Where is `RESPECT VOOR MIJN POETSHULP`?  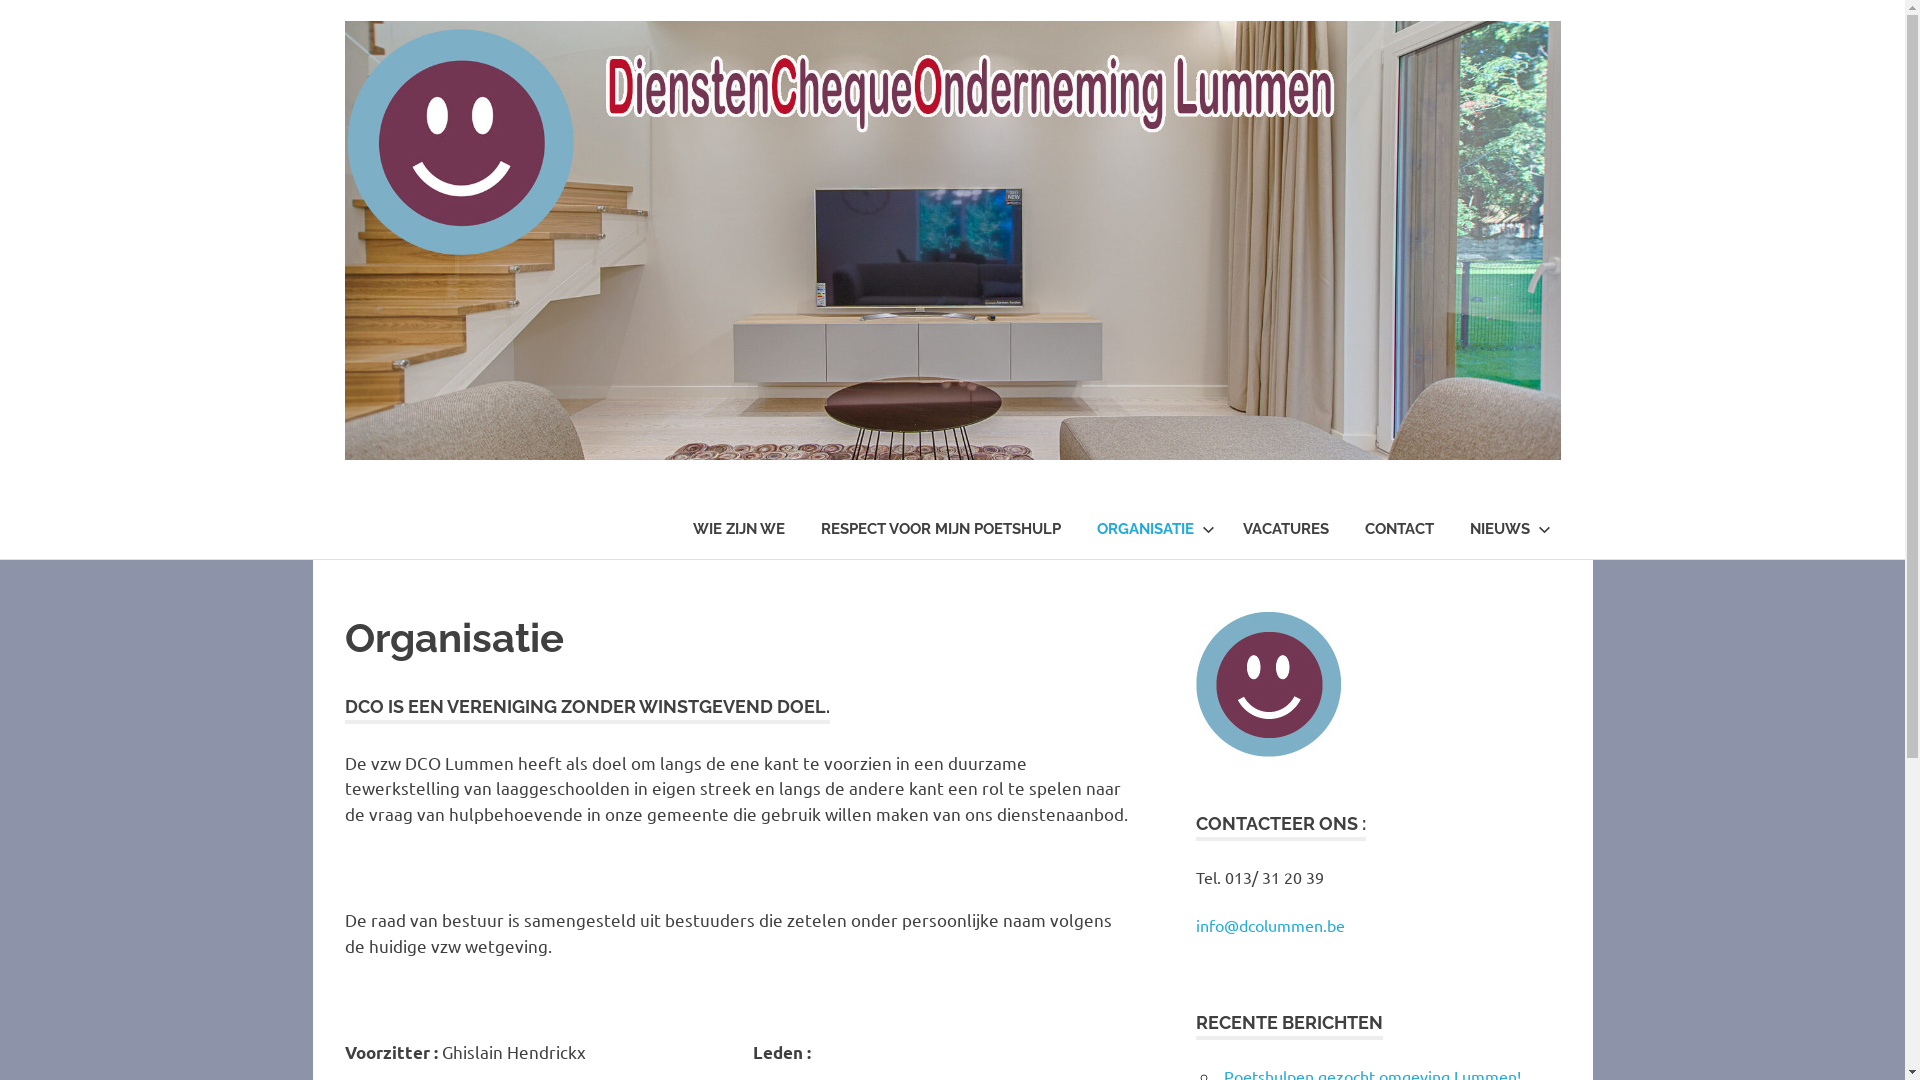
RESPECT VOOR MIJN POETSHULP is located at coordinates (940, 530).